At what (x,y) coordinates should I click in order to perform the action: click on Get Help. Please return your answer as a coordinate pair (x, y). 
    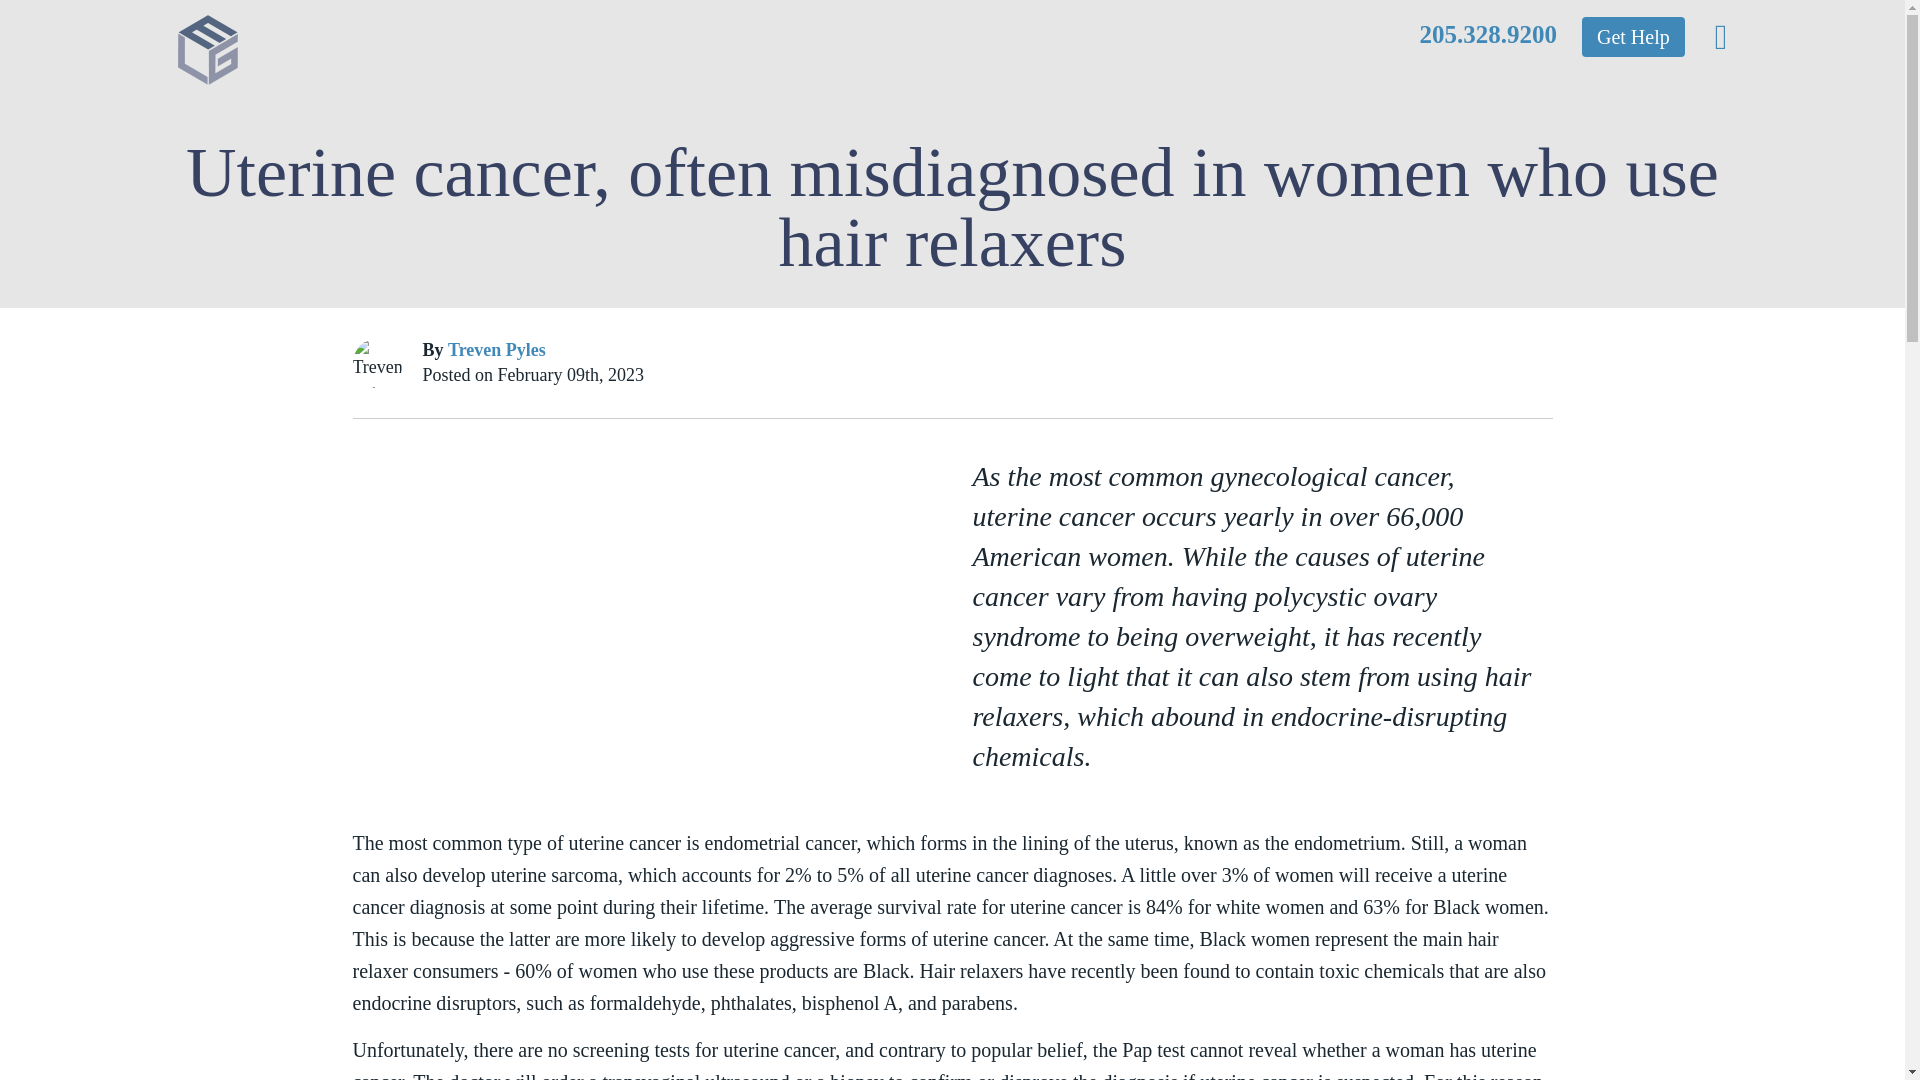
    Looking at the image, I should click on (1634, 37).